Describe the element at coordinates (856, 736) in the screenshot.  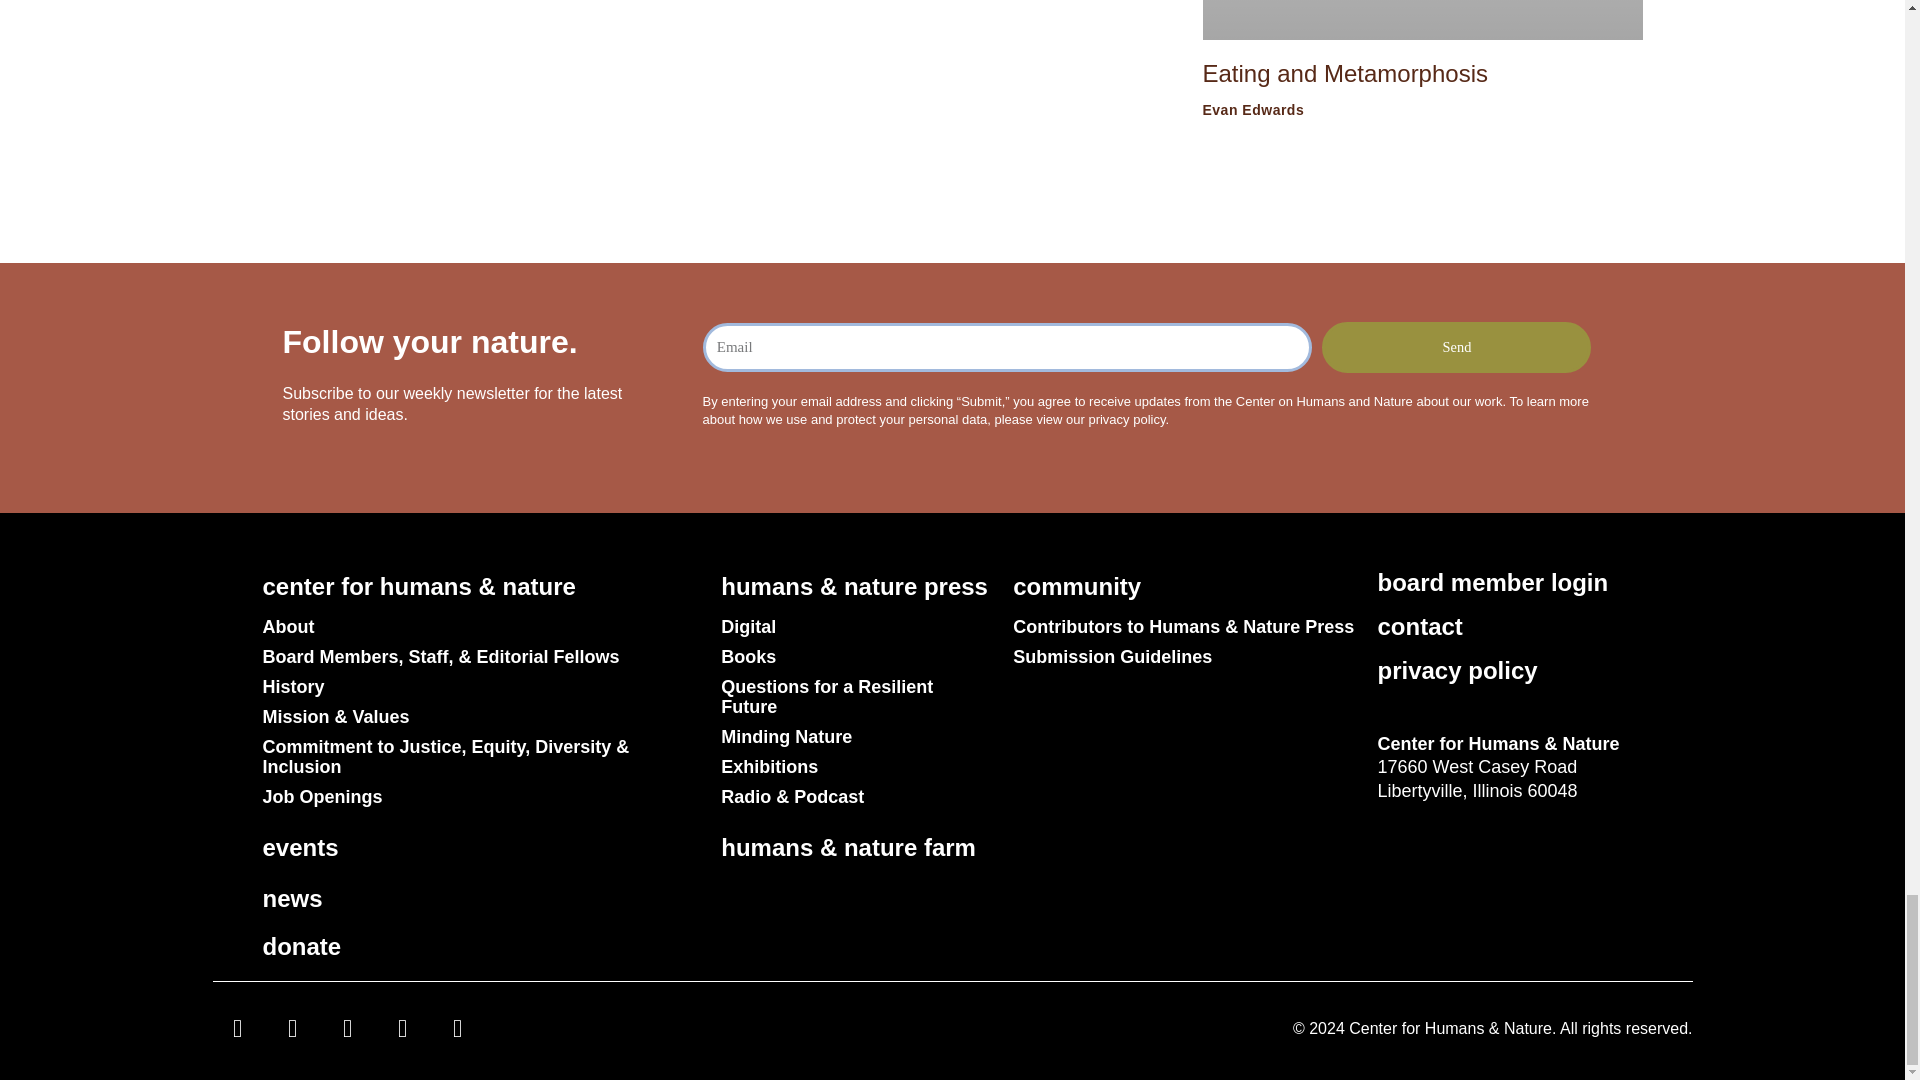
I see `Minding Nature` at that location.